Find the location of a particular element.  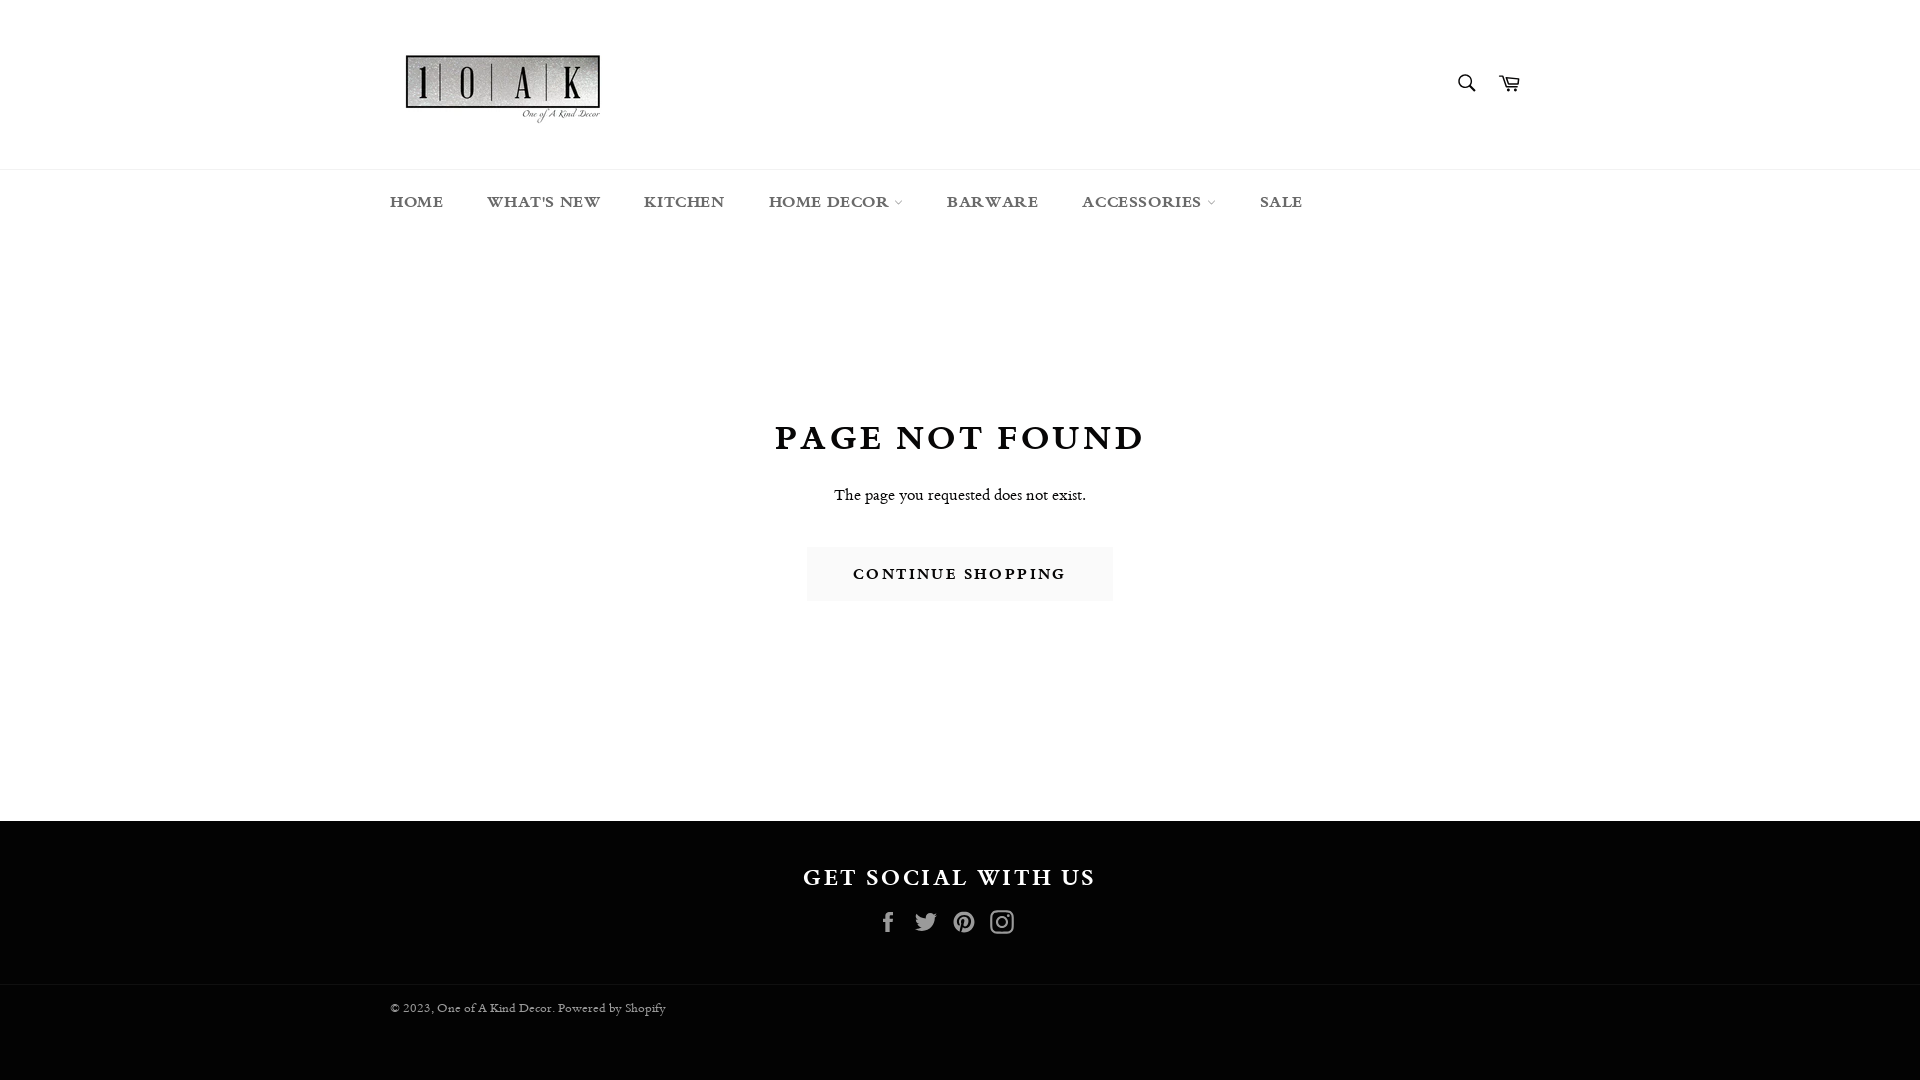

BARWARE is located at coordinates (992, 202).